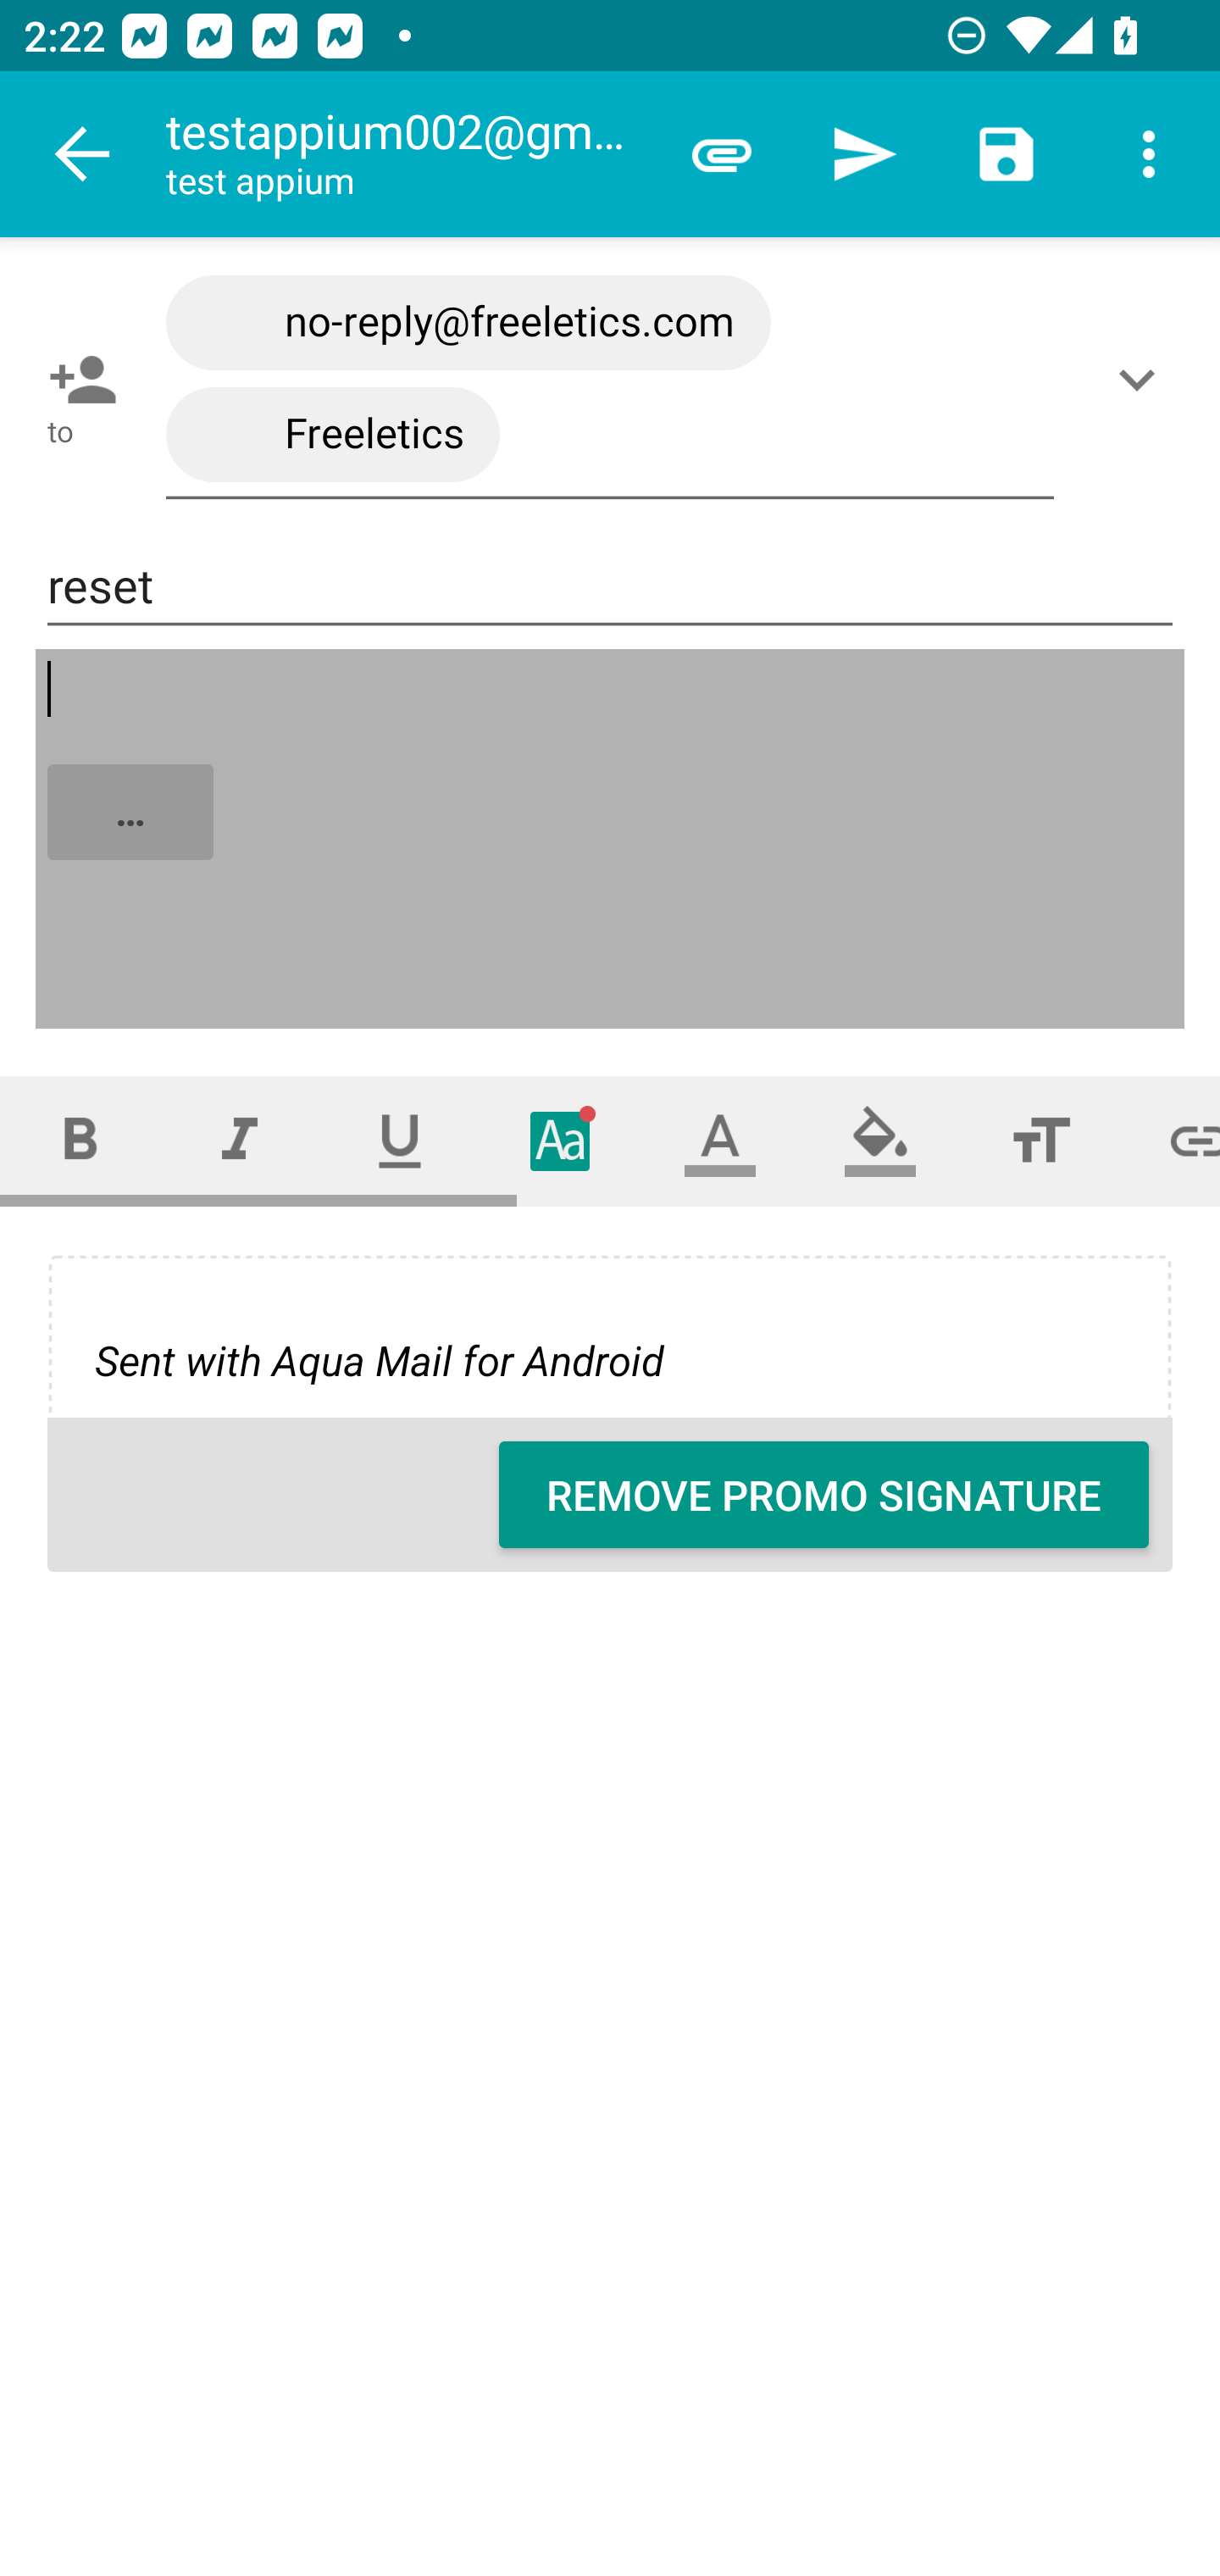 Image resolution: width=1220 pixels, height=2576 pixels. What do you see at coordinates (1006, 154) in the screenshot?
I see `Save` at bounding box center [1006, 154].